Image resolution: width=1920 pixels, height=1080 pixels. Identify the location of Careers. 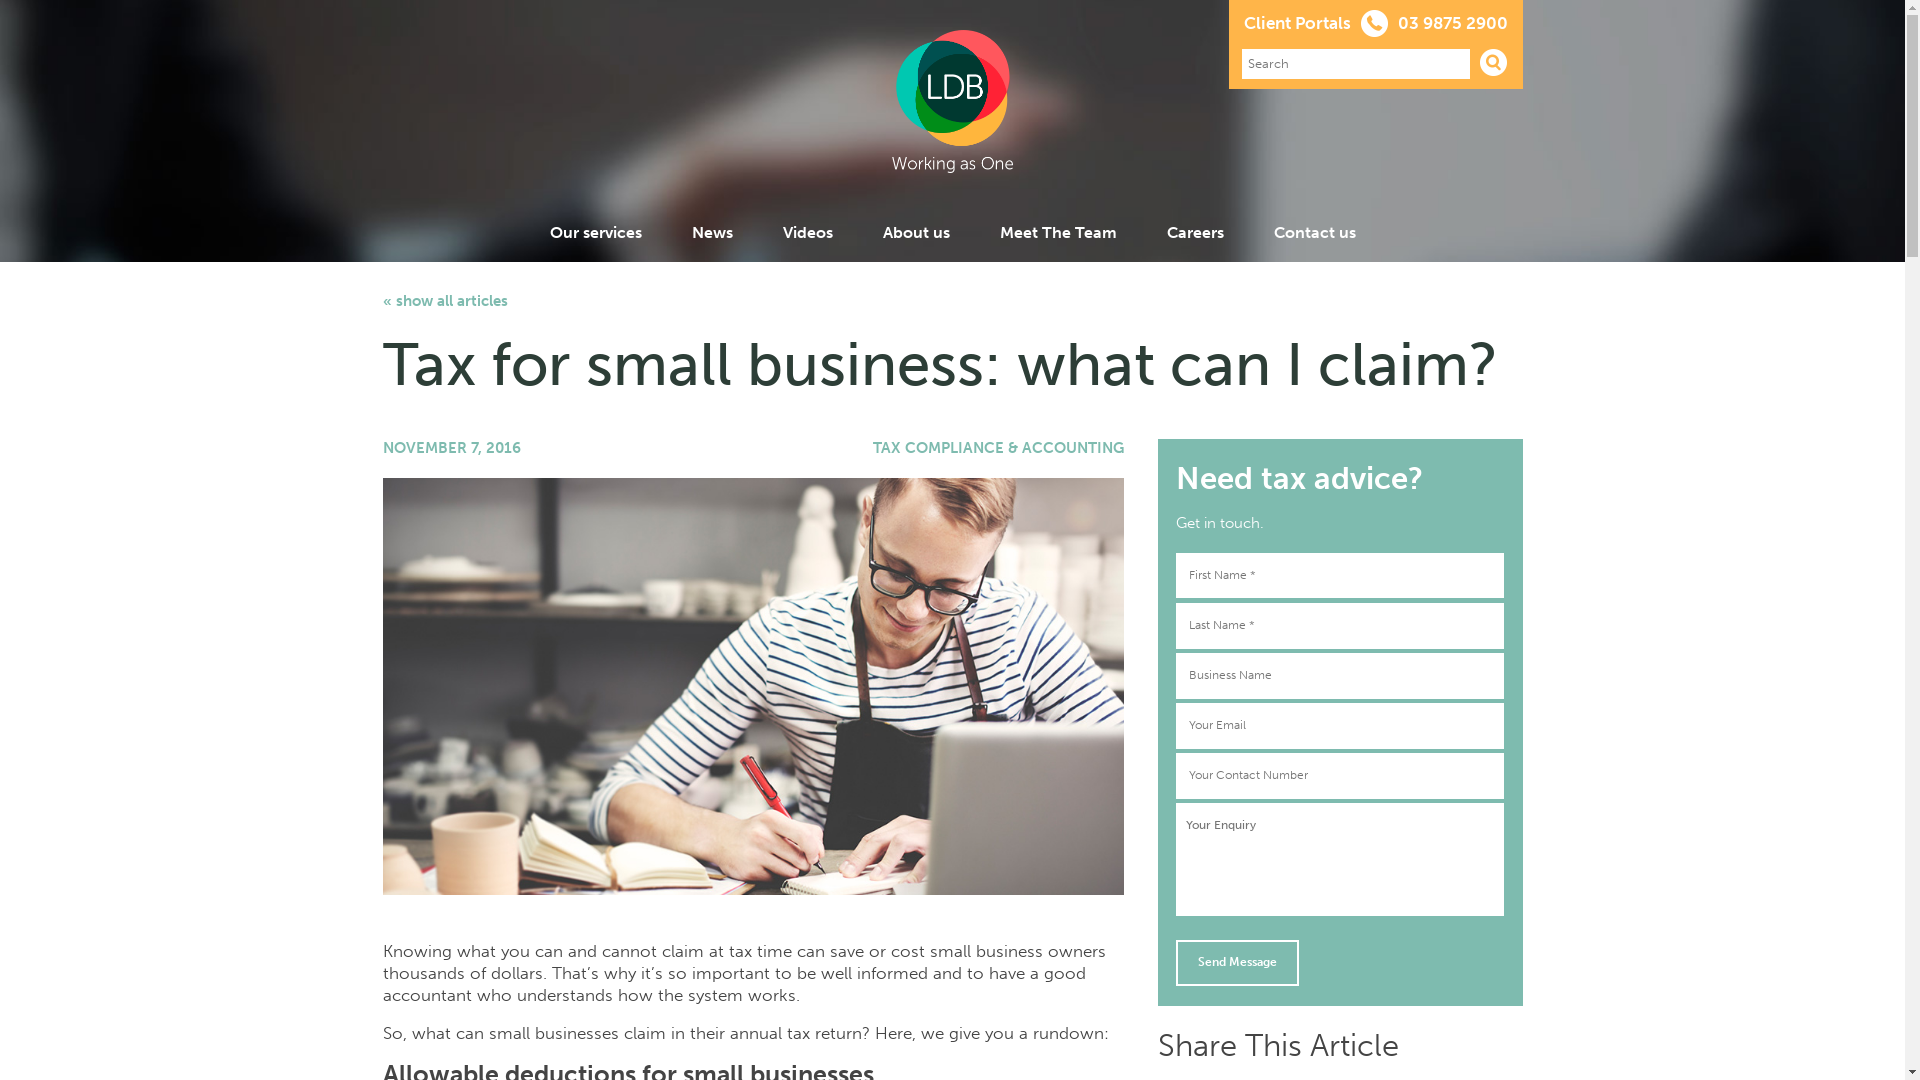
(1194, 232).